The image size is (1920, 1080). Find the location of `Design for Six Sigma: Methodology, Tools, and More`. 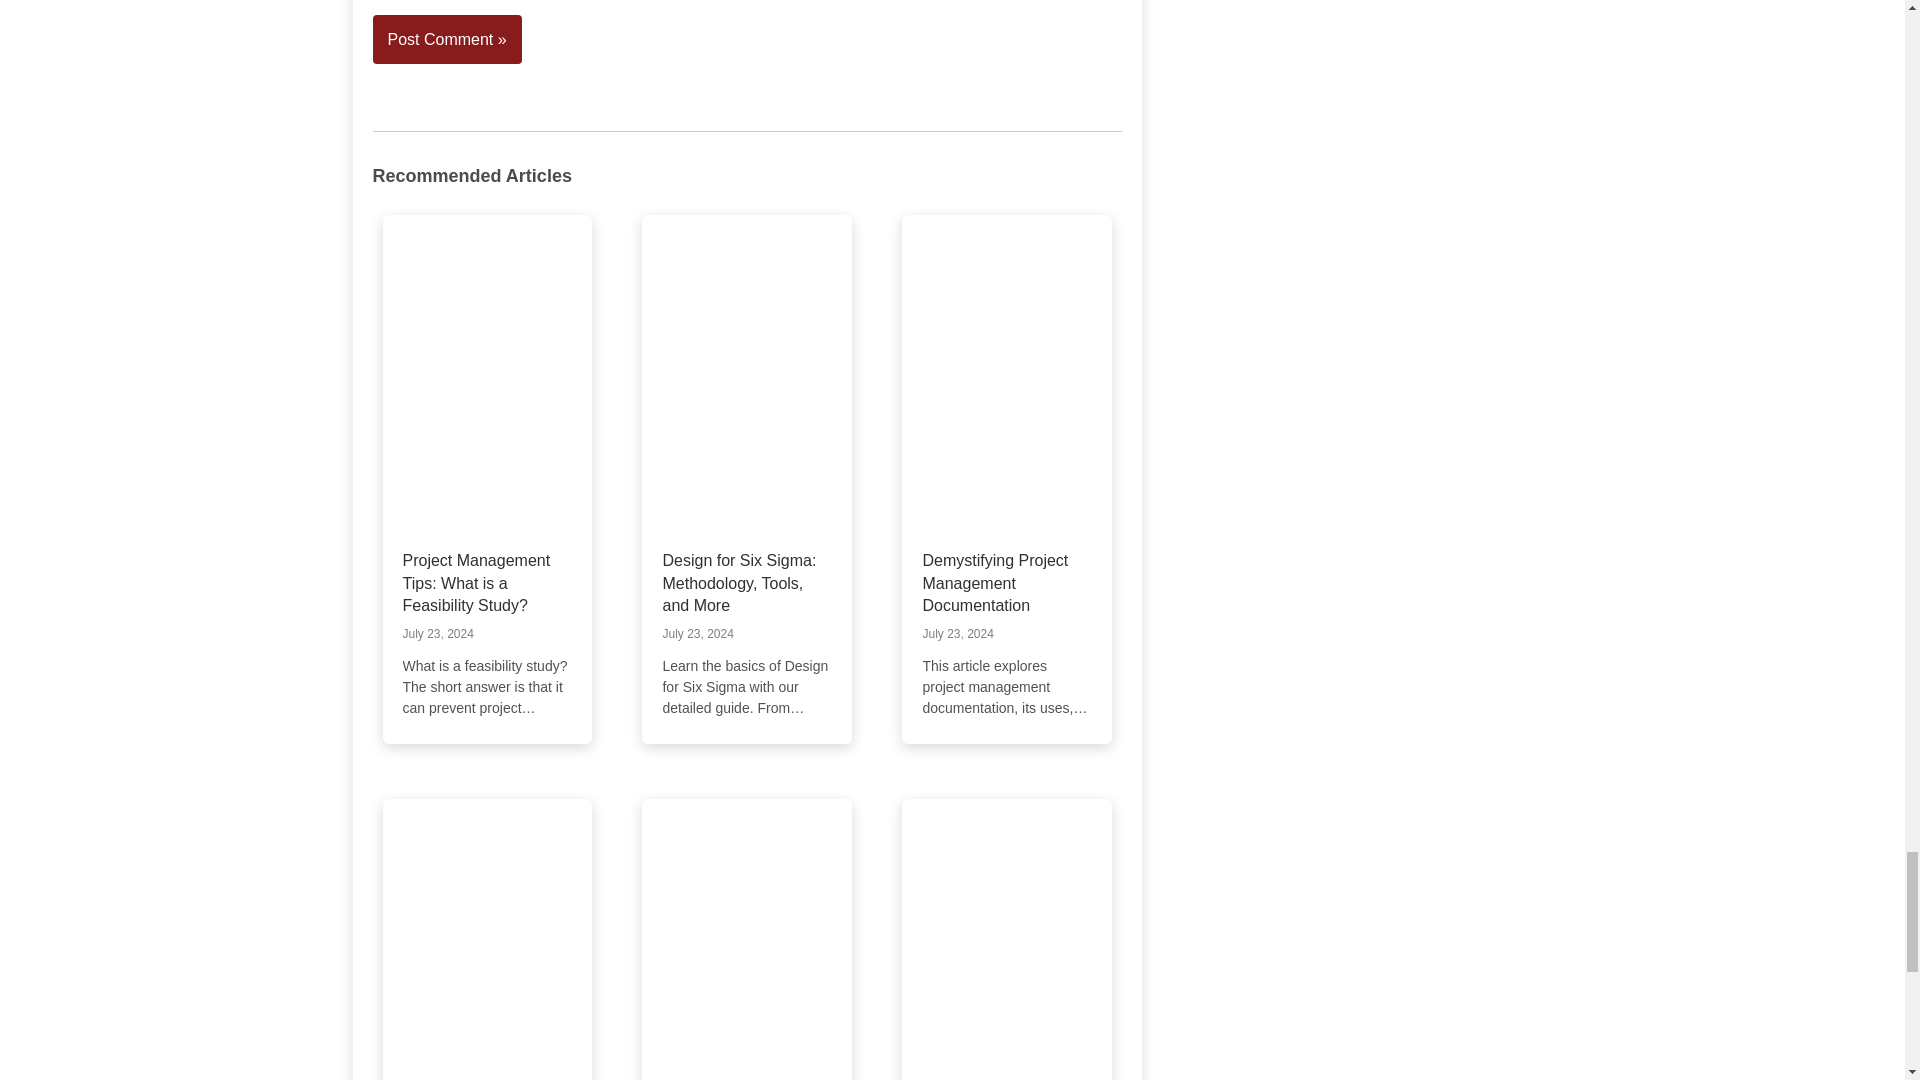

Design for Six Sigma: Methodology, Tools, and More is located at coordinates (739, 582).